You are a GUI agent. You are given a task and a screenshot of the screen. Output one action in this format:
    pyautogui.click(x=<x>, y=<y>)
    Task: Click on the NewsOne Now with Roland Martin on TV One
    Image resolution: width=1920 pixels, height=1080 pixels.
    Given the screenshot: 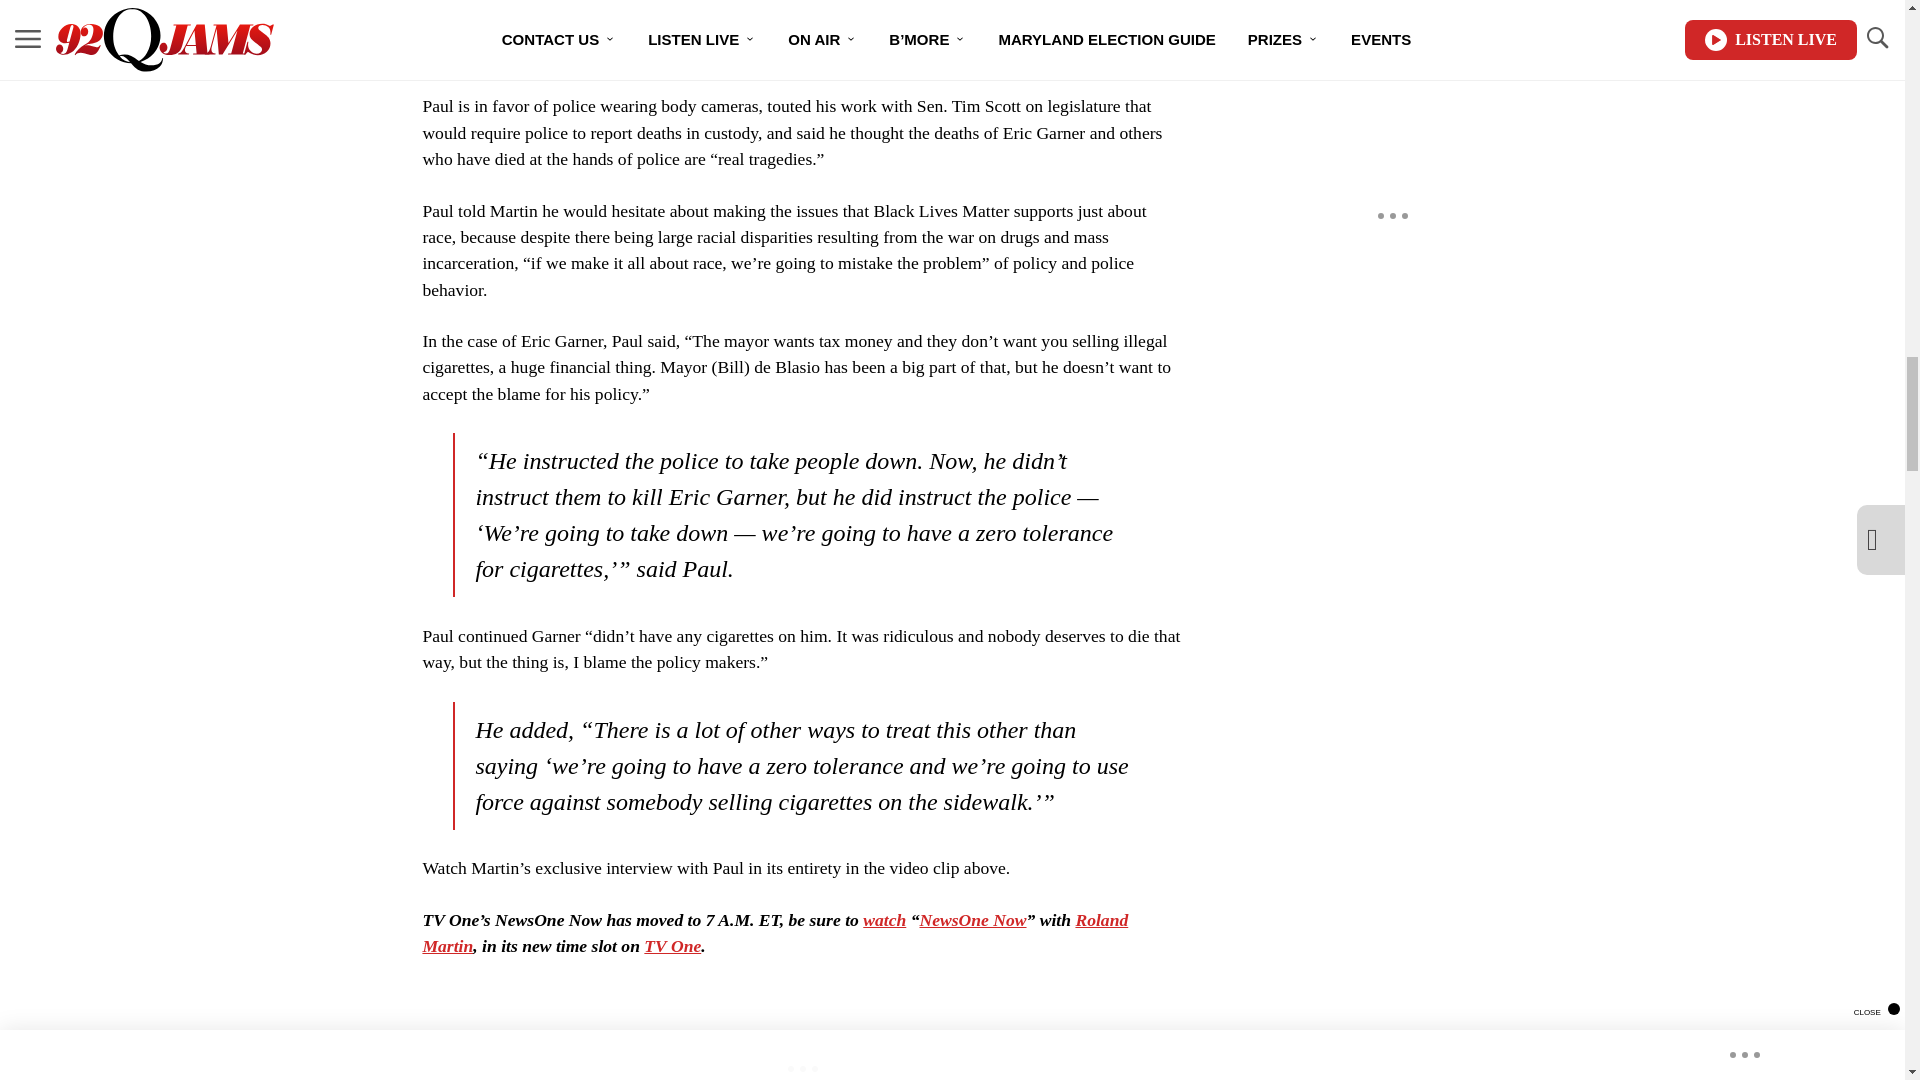 What is the action you would take?
    pyautogui.click(x=672, y=946)
    